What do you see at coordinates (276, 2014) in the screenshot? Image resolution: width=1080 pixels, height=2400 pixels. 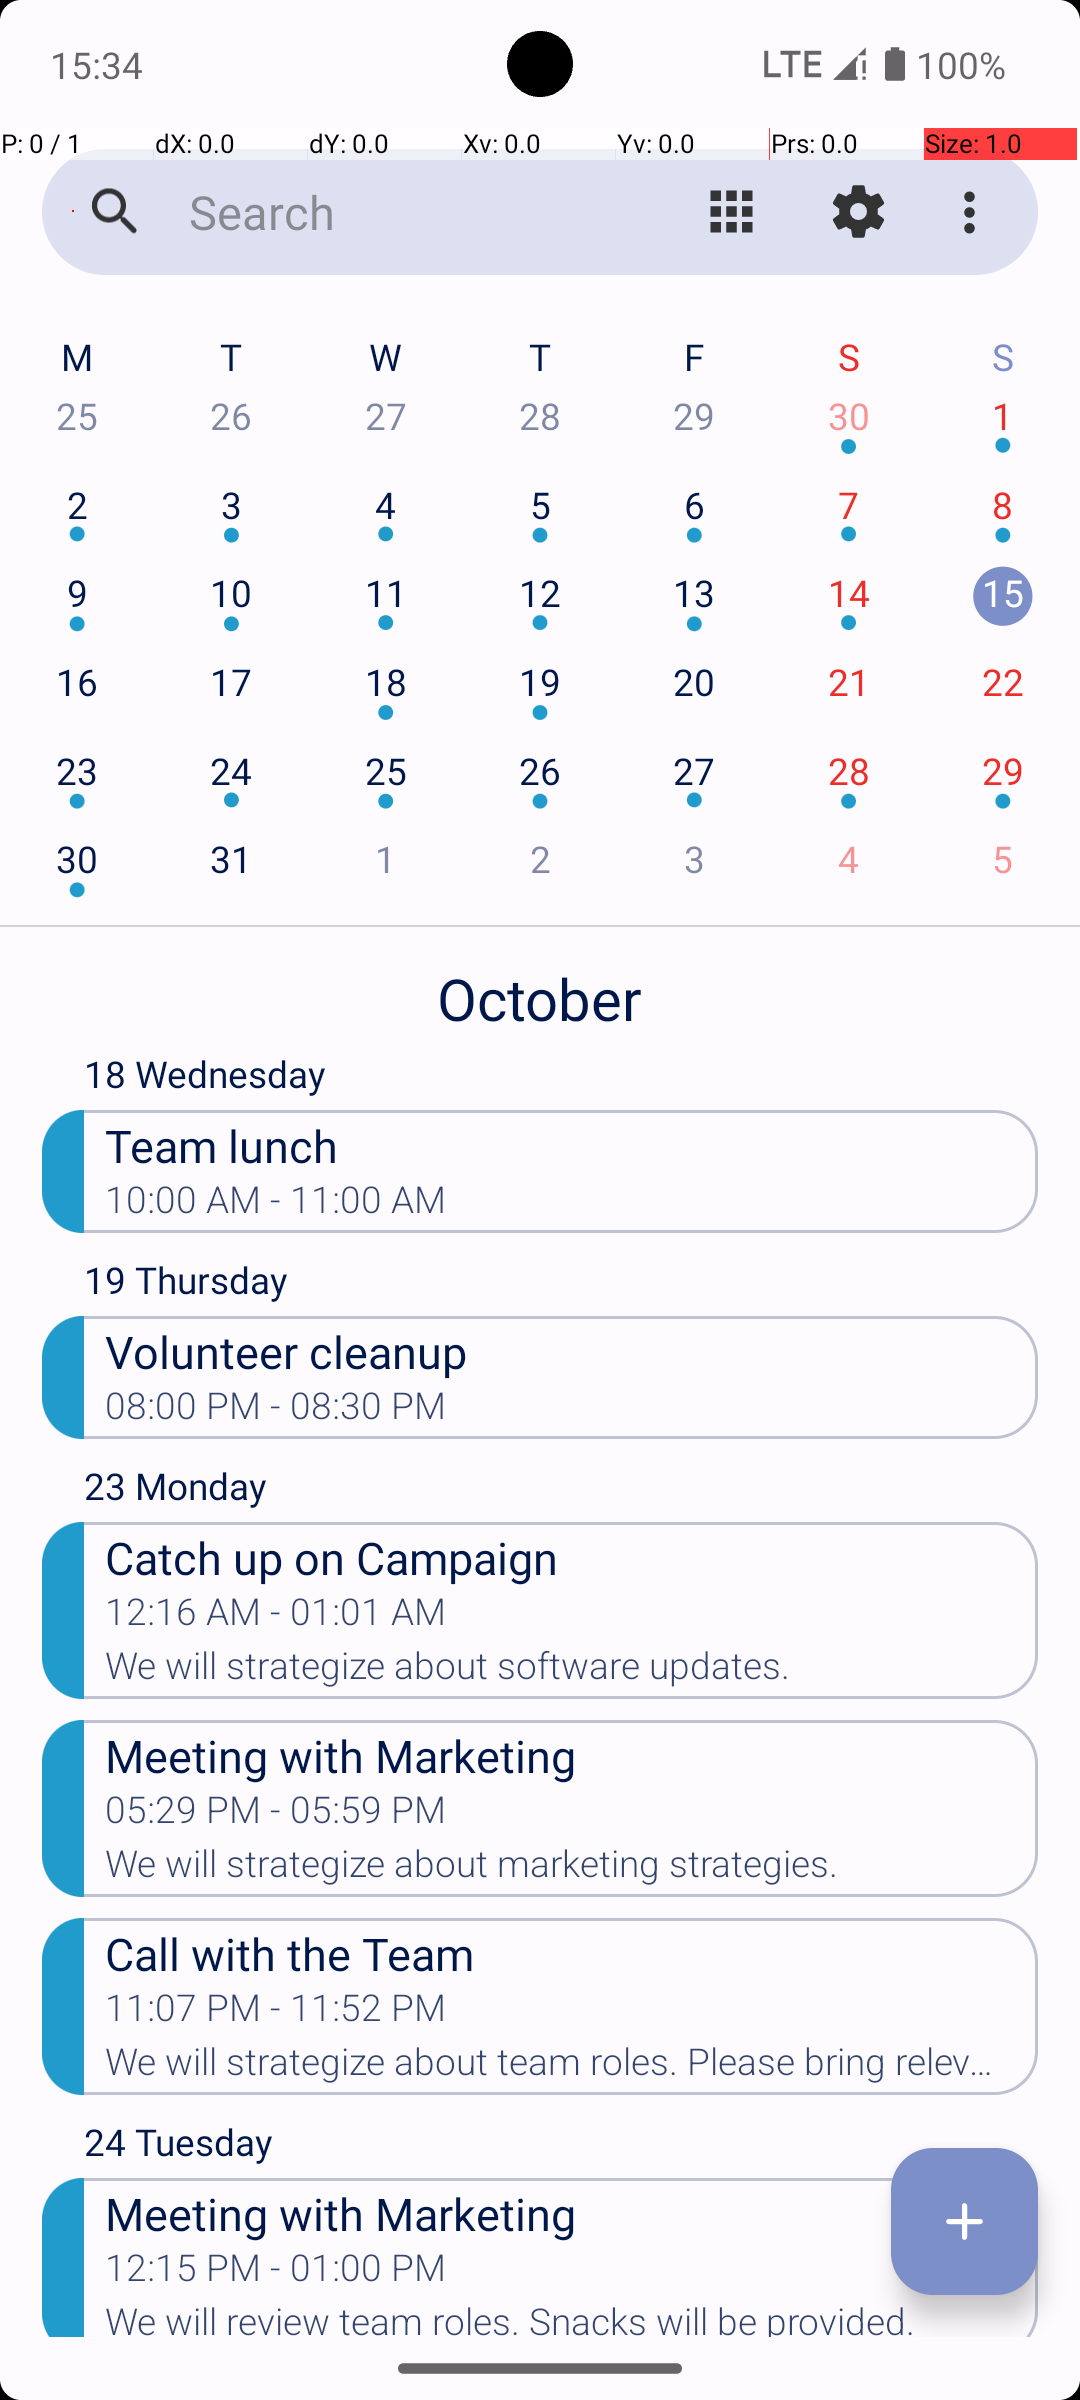 I see `11:07 PM - 11:52 PM` at bounding box center [276, 2014].